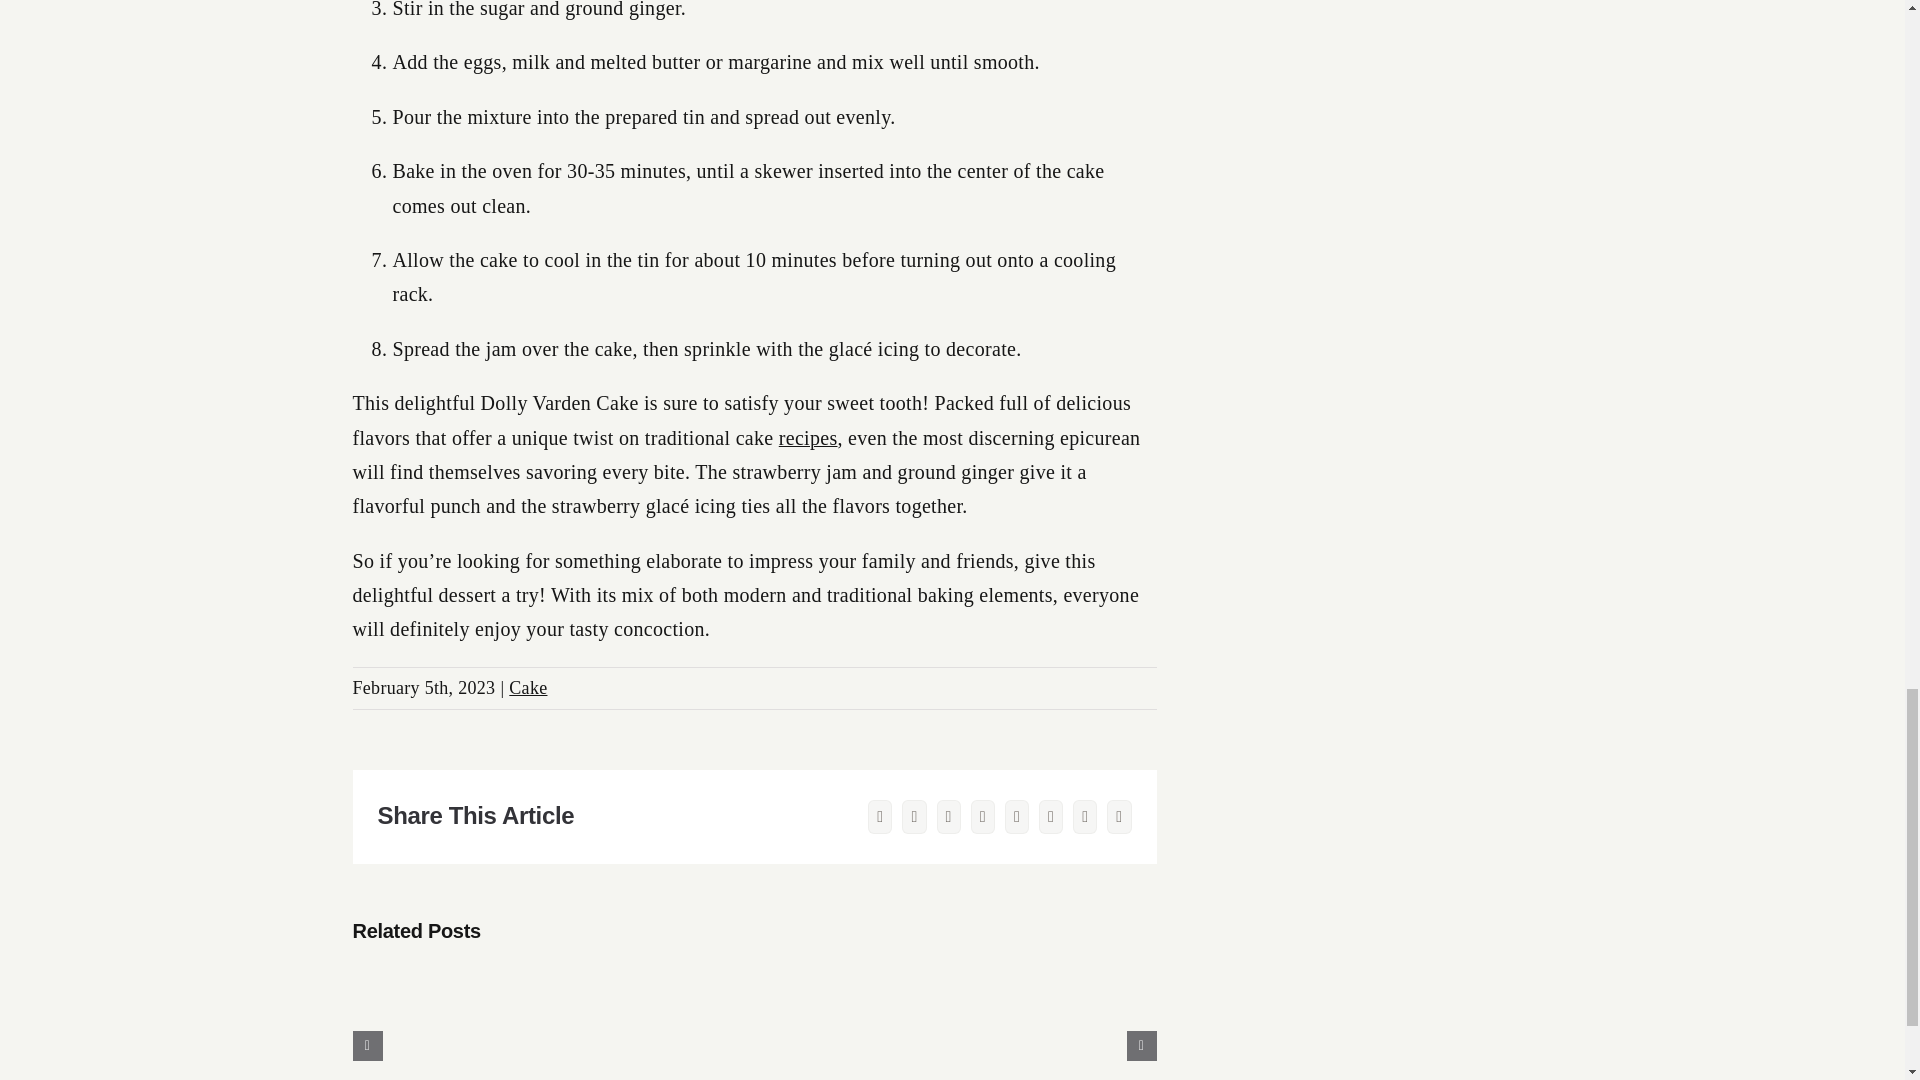 This screenshot has height=1080, width=1920. Describe the element at coordinates (808, 438) in the screenshot. I see `recipes` at that location.